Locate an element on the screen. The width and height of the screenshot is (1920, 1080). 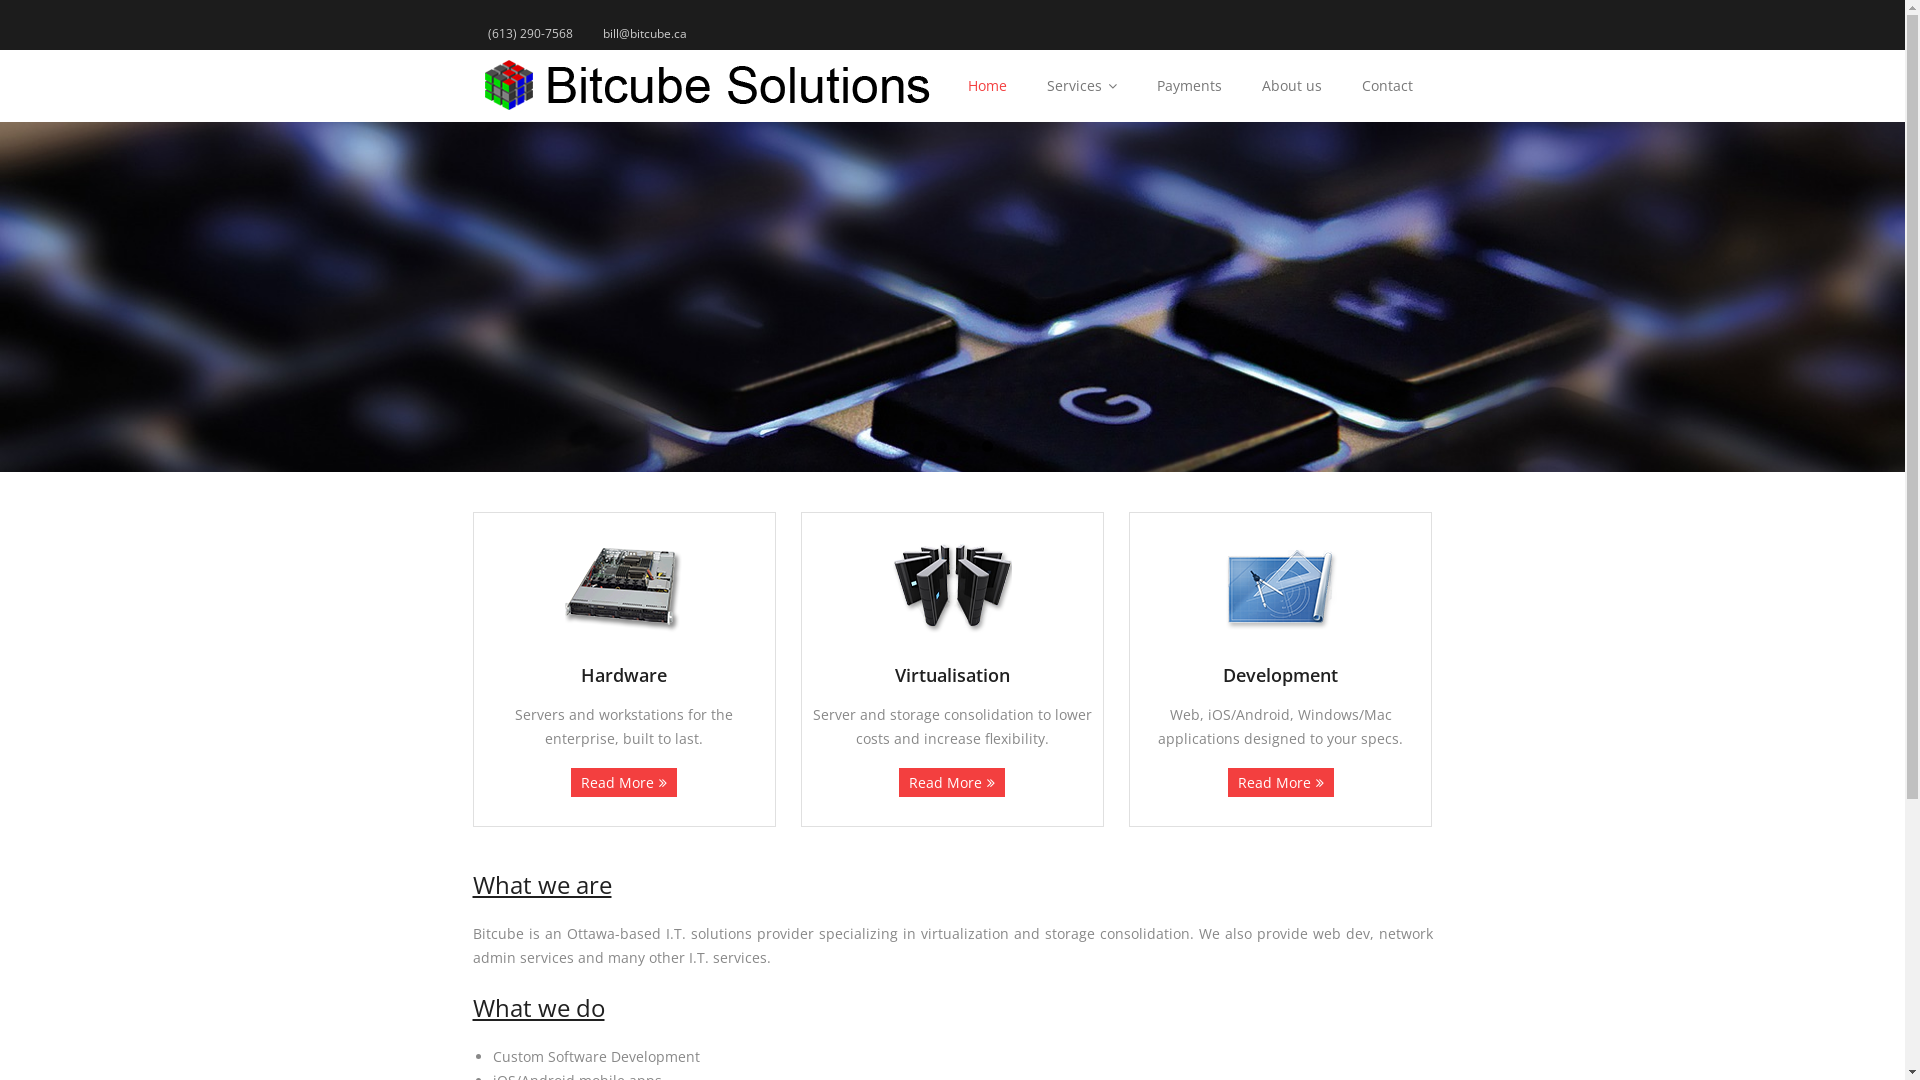
Read More is located at coordinates (1281, 782).